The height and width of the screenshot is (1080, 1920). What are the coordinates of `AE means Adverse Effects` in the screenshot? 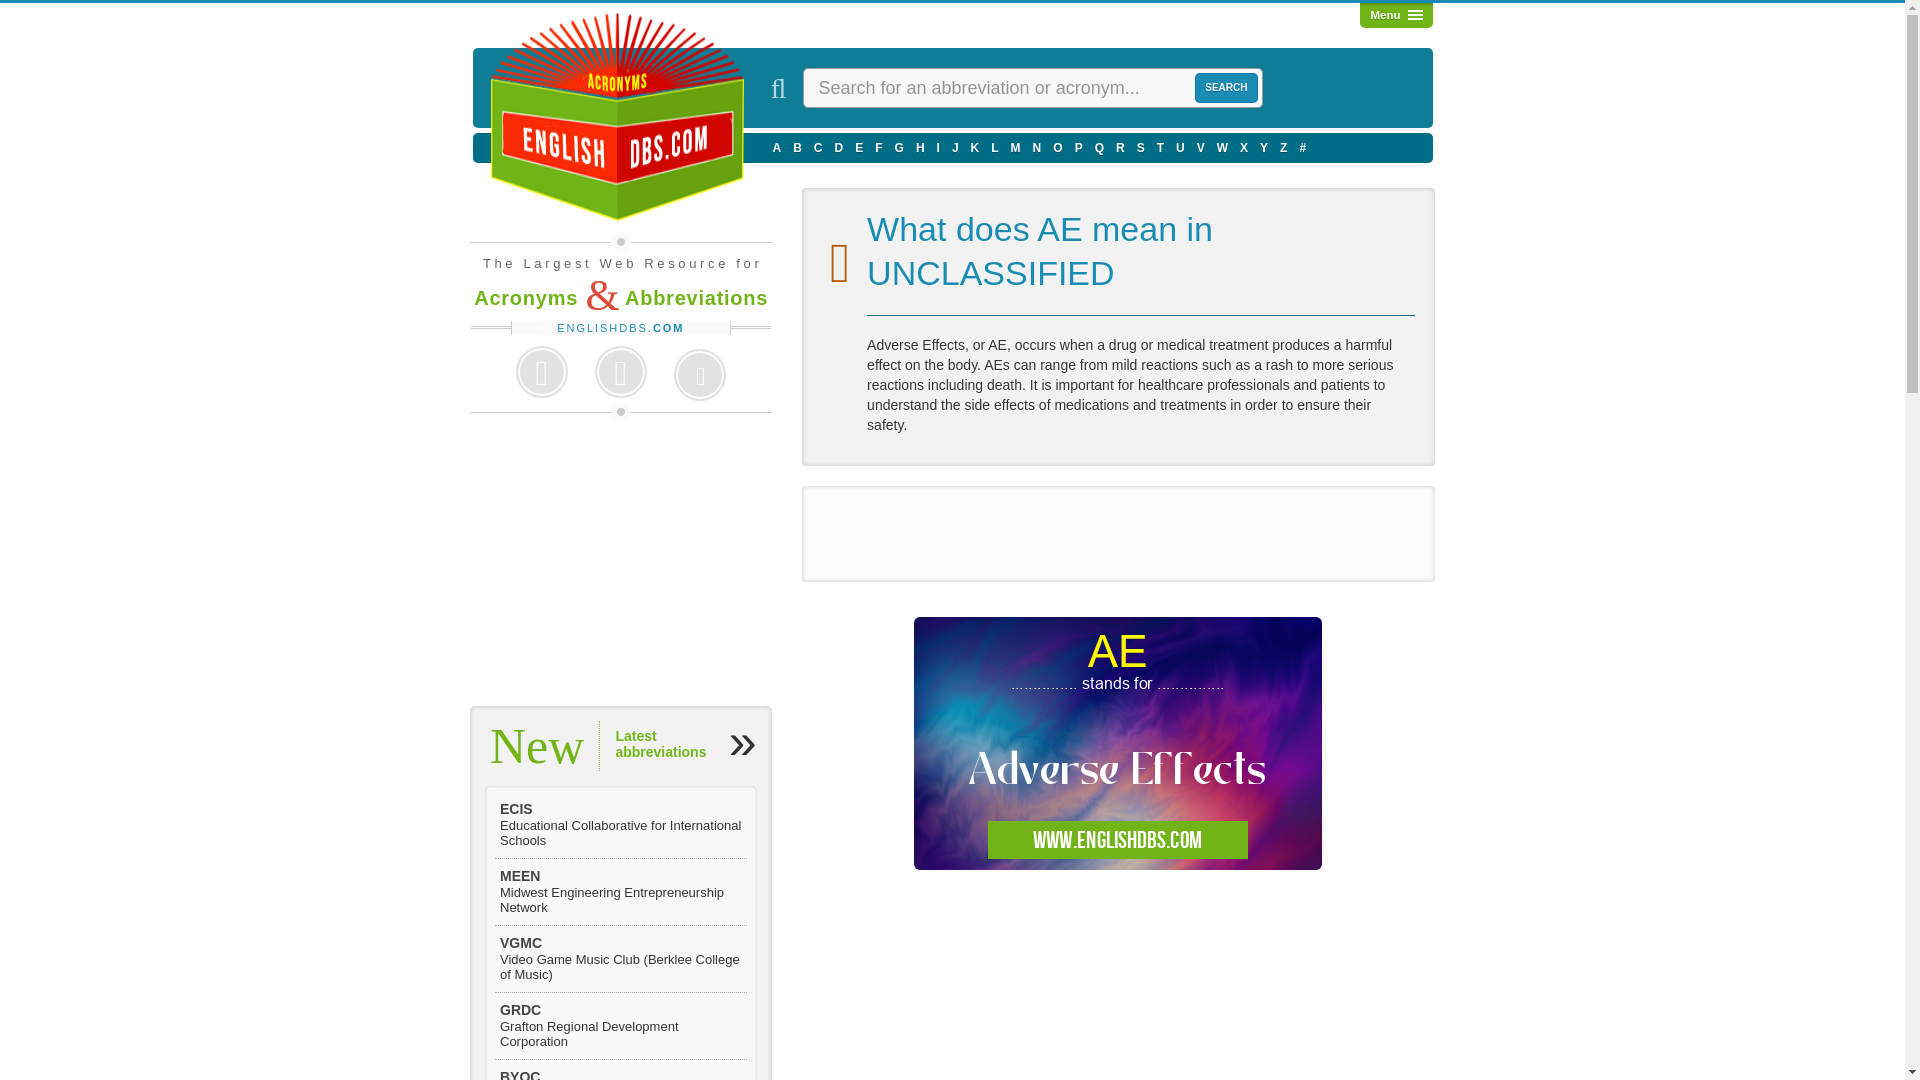 It's located at (1118, 743).